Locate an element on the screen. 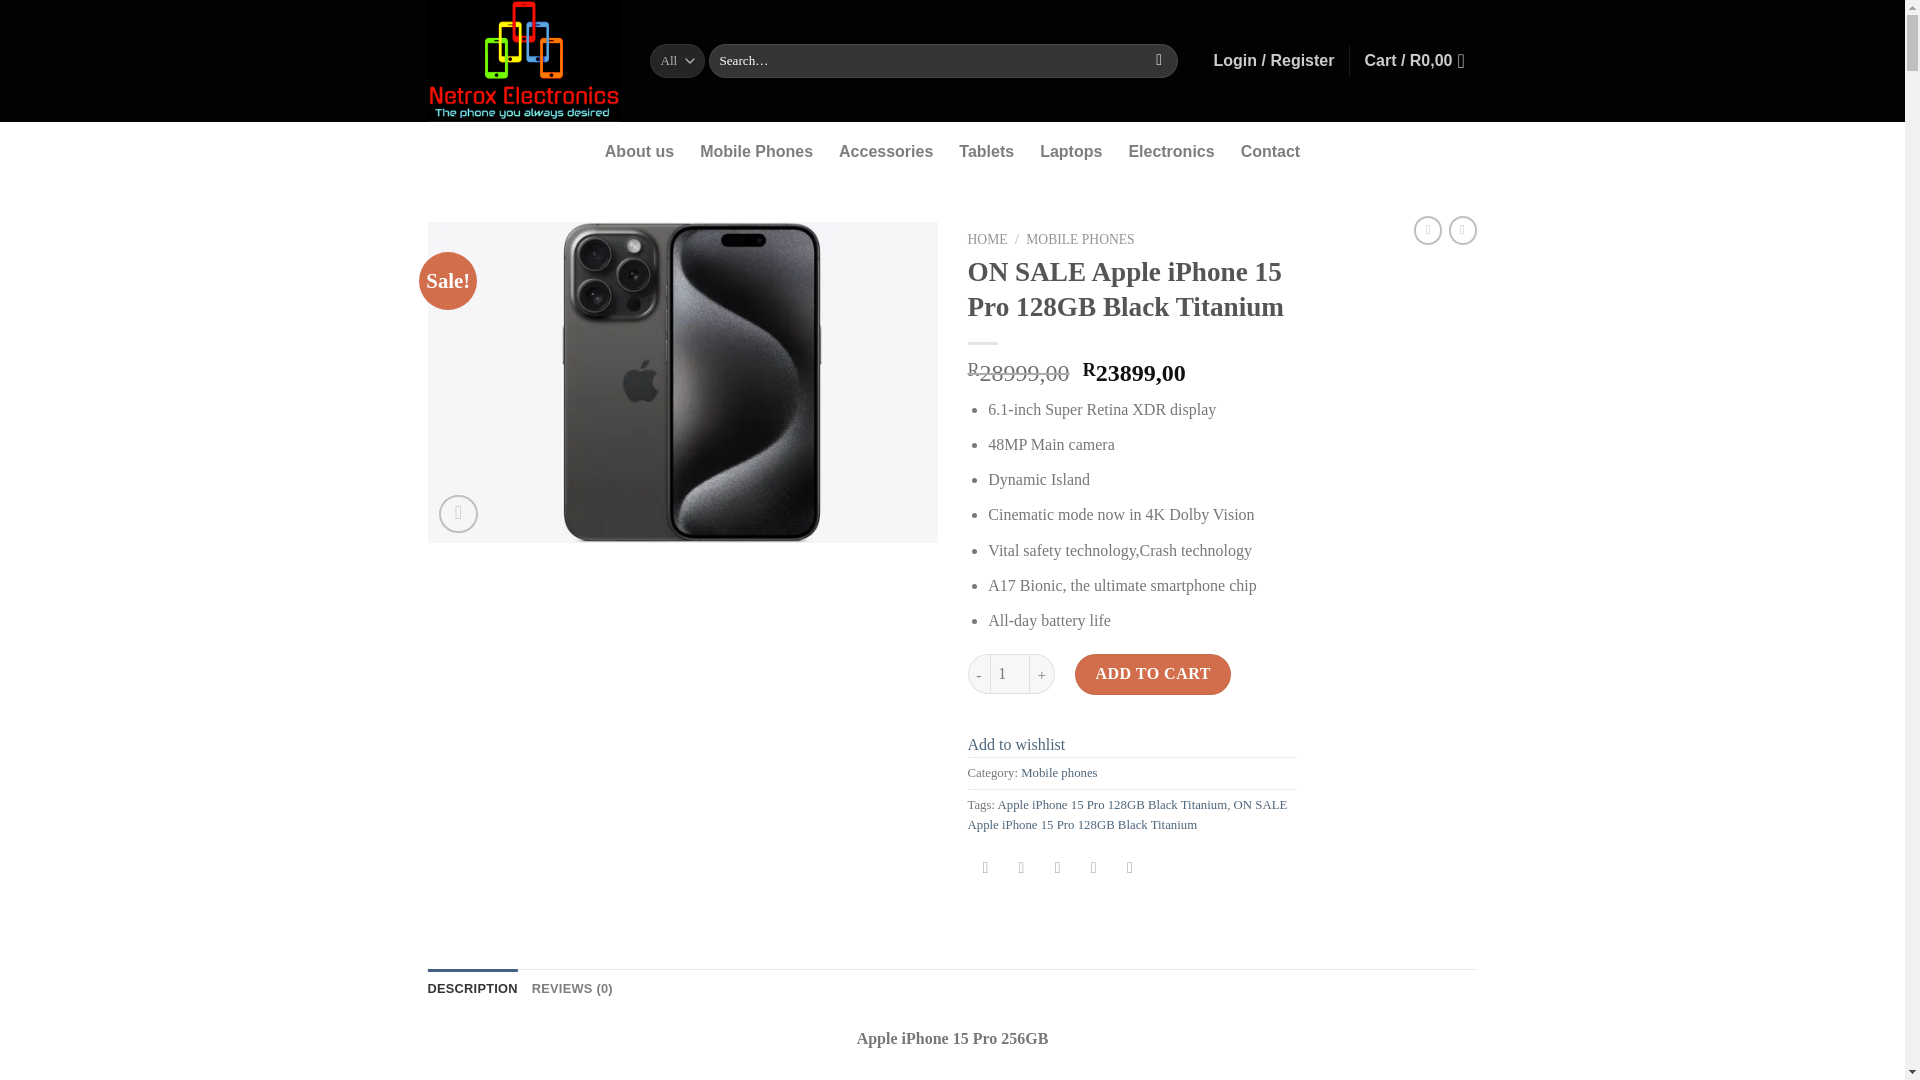 The height and width of the screenshot is (1080, 1920). 1 is located at coordinates (1010, 674).